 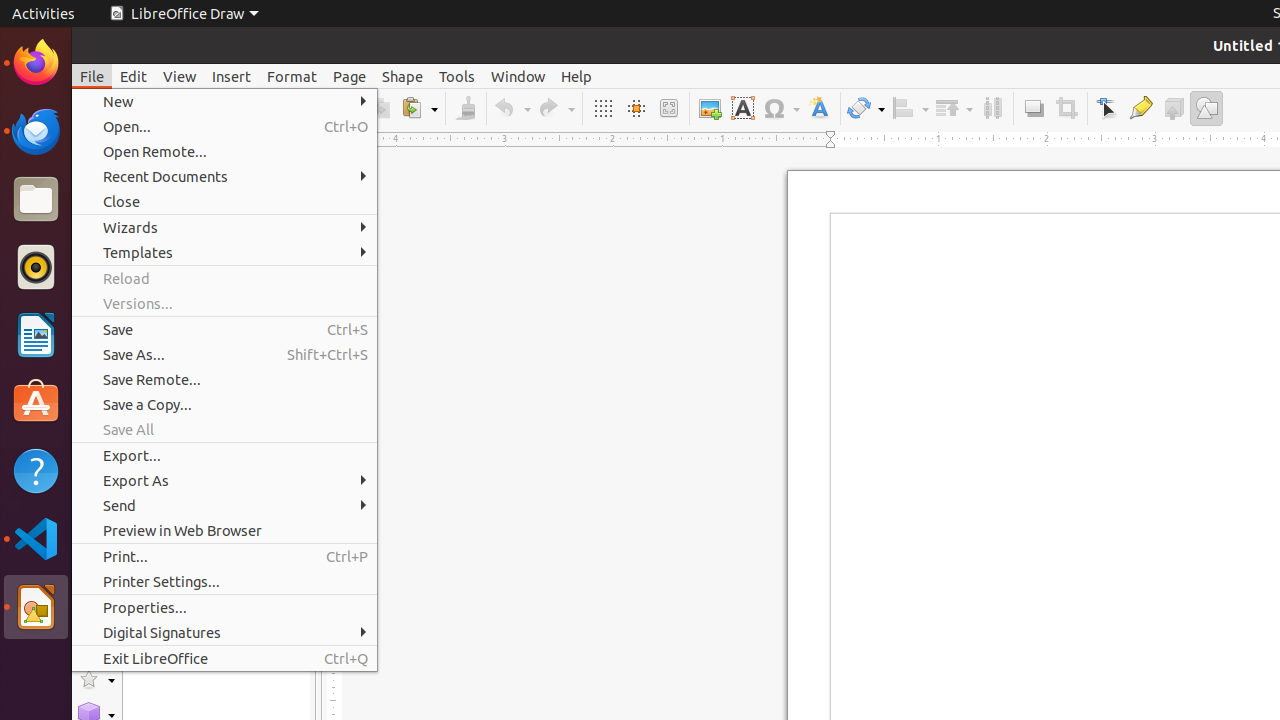 I want to click on File, so click(x=92, y=76).